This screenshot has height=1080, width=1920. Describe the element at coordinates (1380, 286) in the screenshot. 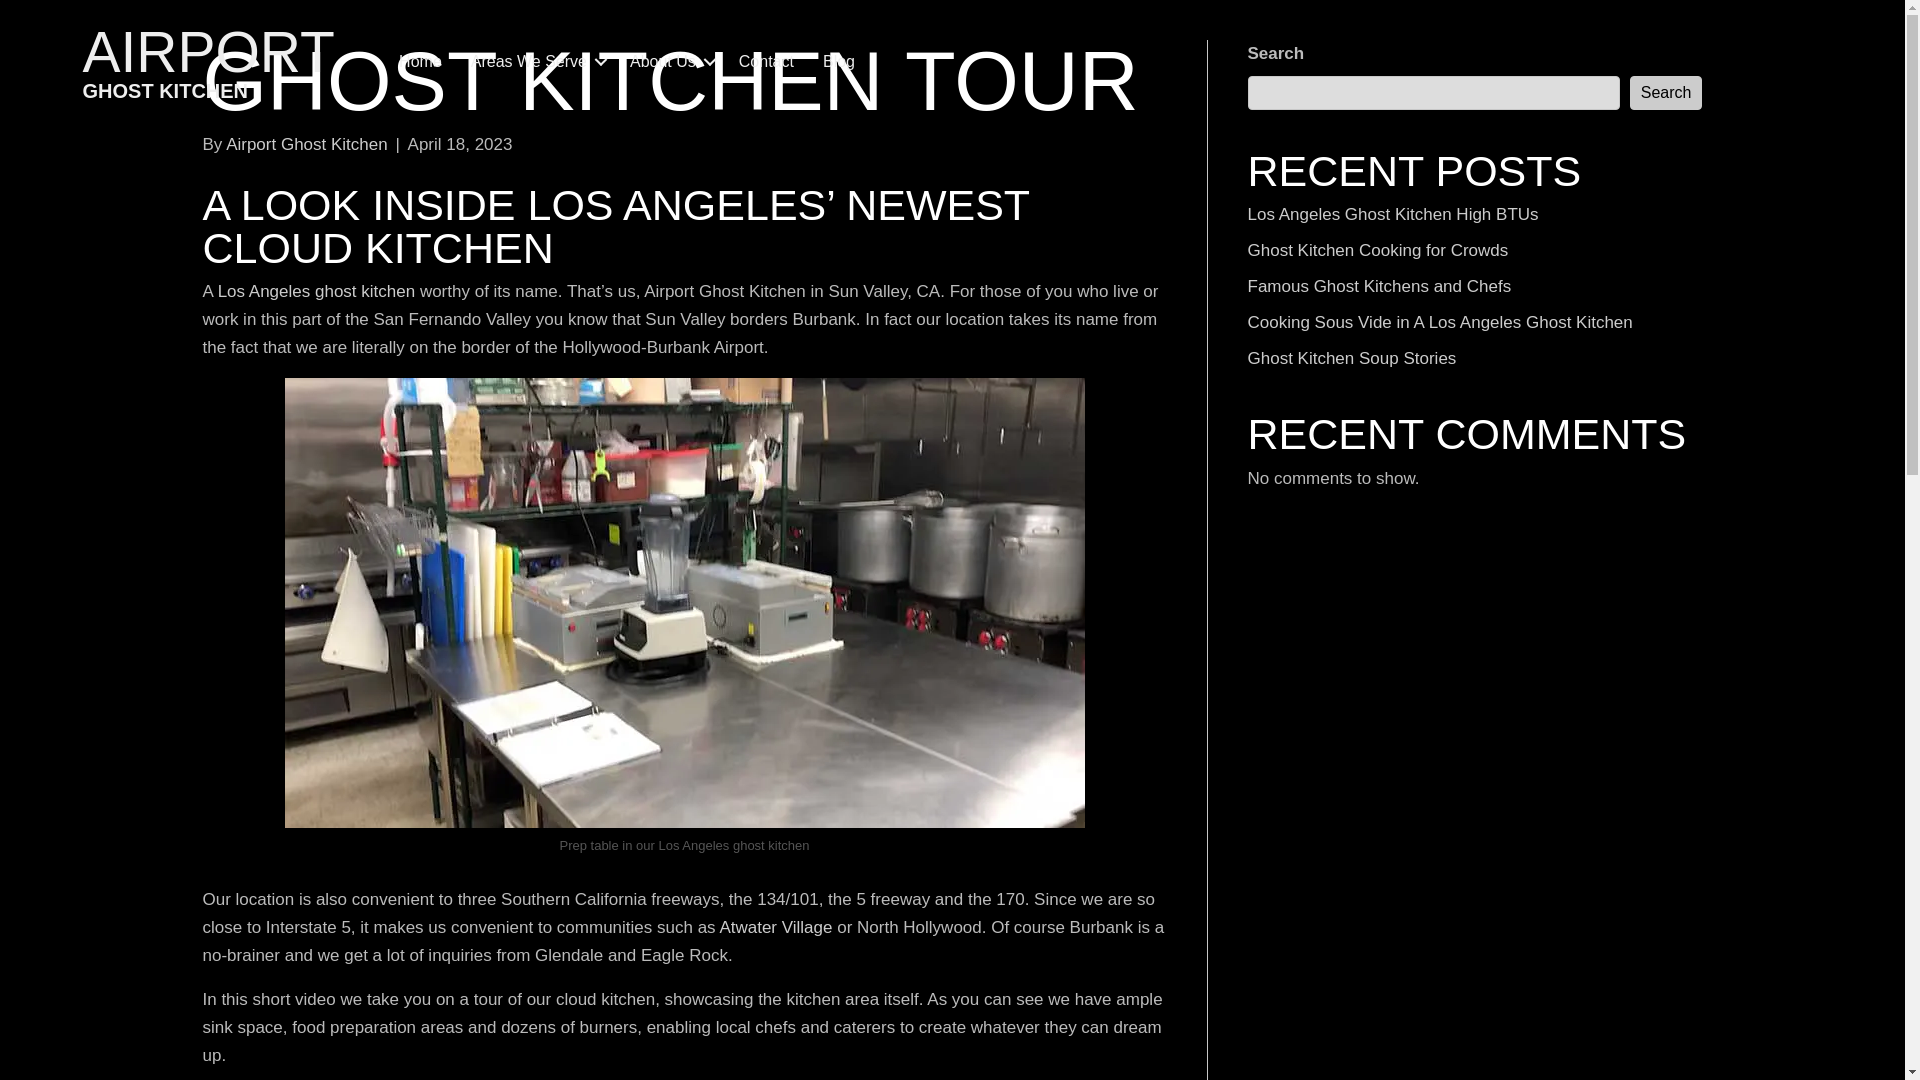

I see `Famous Ghost Kitchens and Chefs` at that location.